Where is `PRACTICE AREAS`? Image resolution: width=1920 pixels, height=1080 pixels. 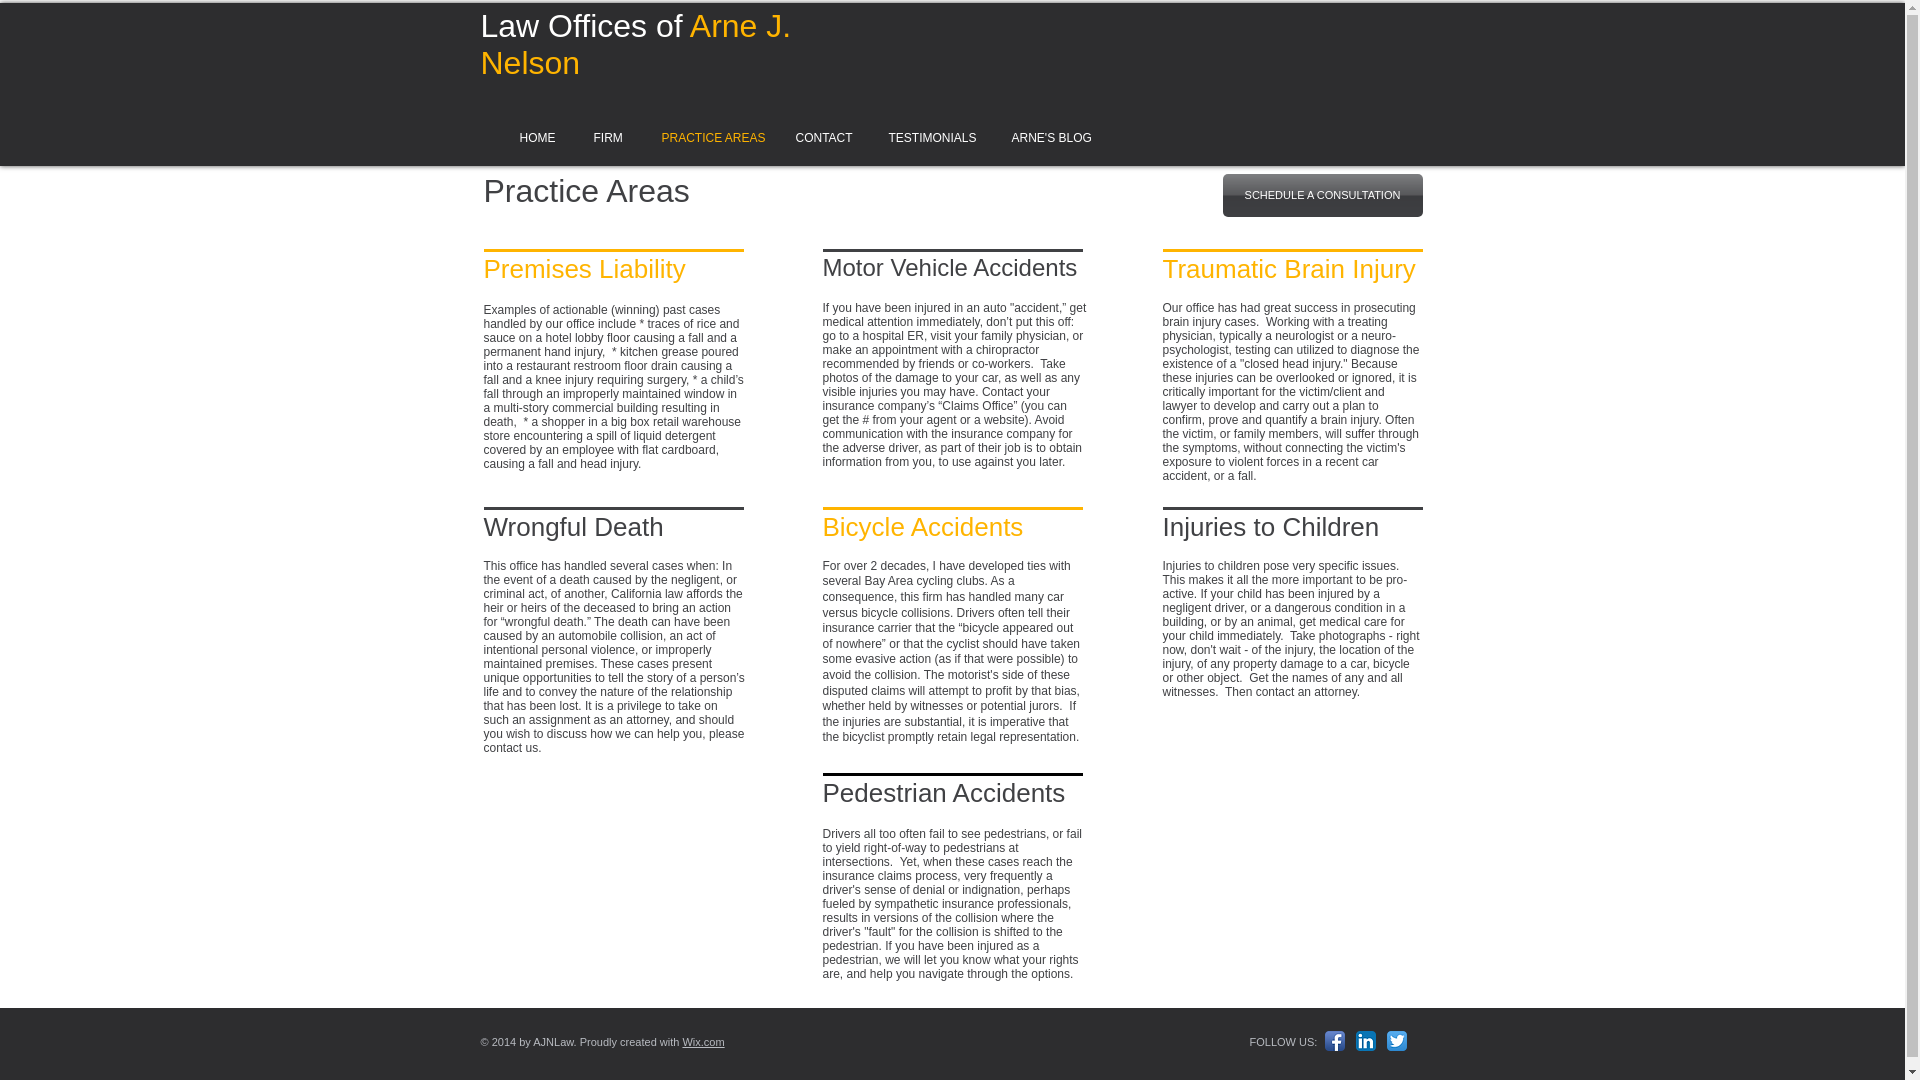
PRACTICE AREAS is located at coordinates (706, 137).